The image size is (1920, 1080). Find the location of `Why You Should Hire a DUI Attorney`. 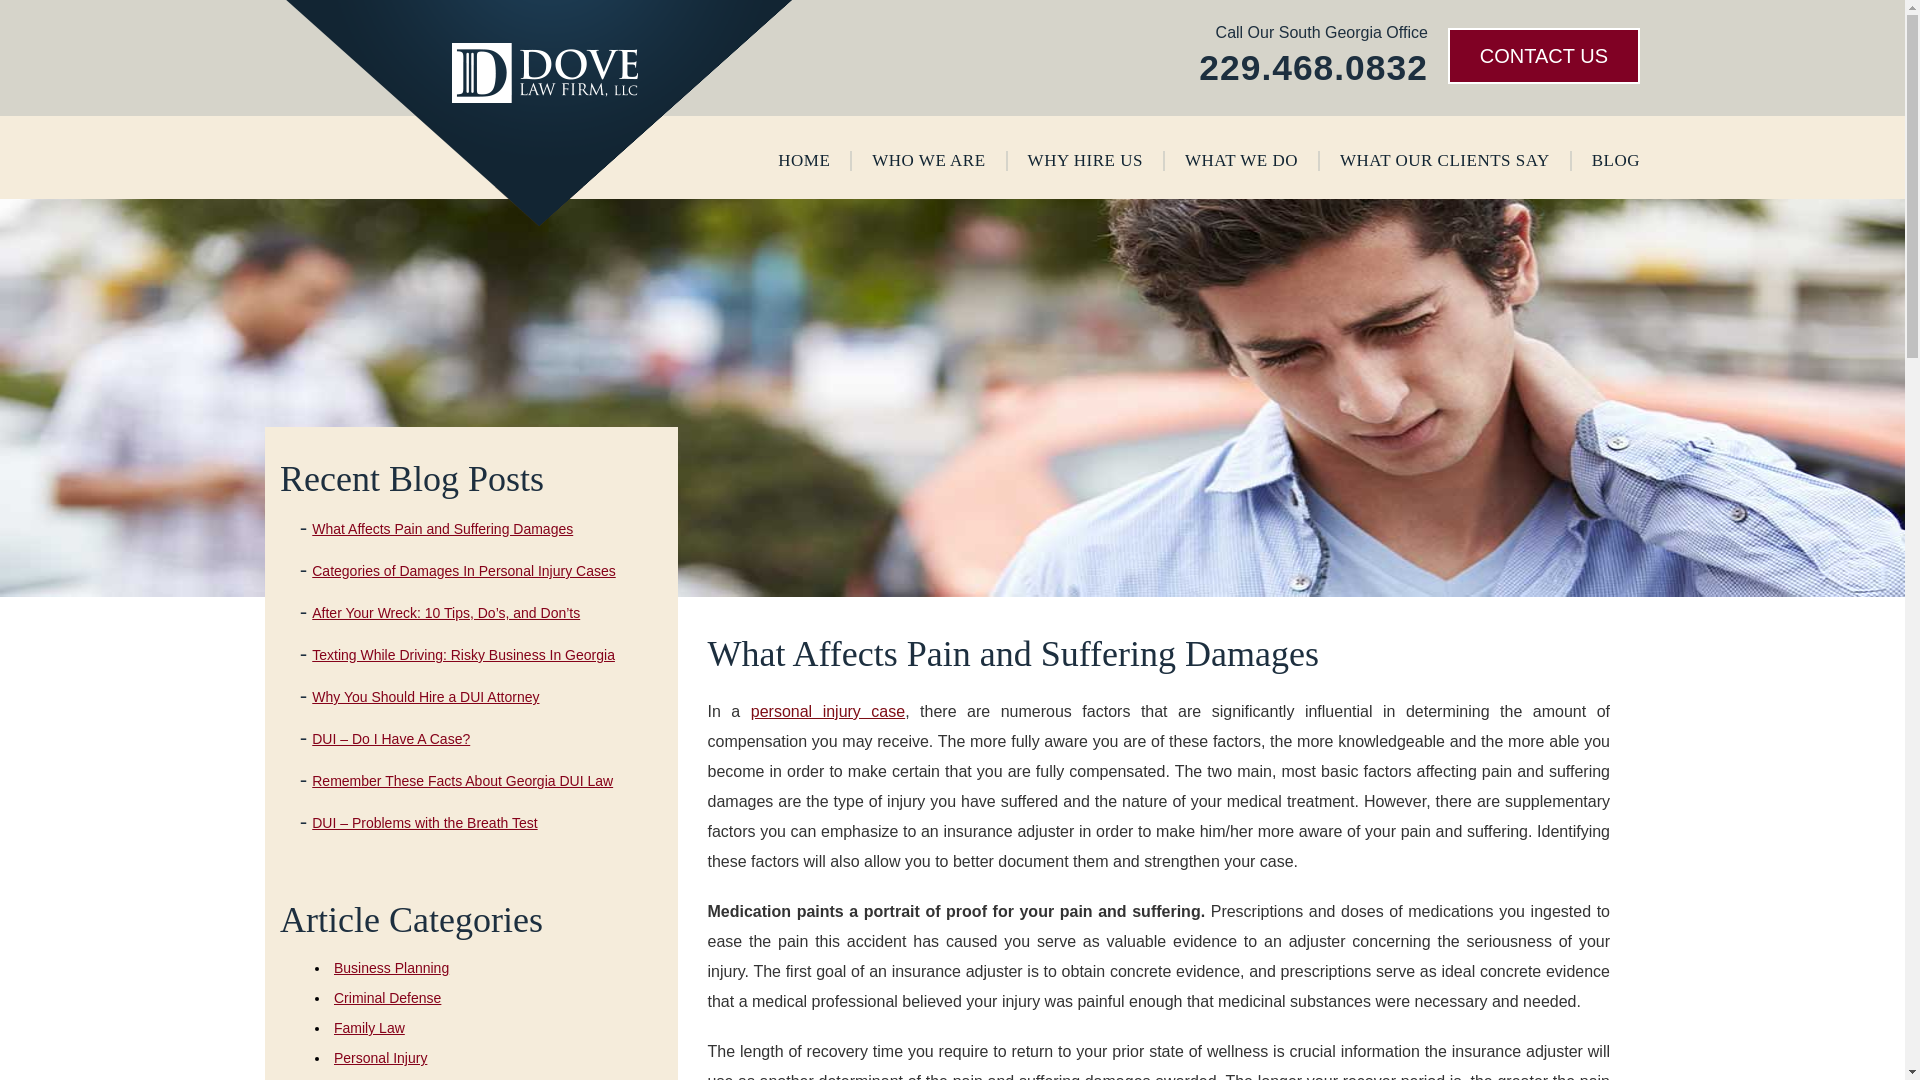

Why You Should Hire a DUI Attorney is located at coordinates (425, 697).